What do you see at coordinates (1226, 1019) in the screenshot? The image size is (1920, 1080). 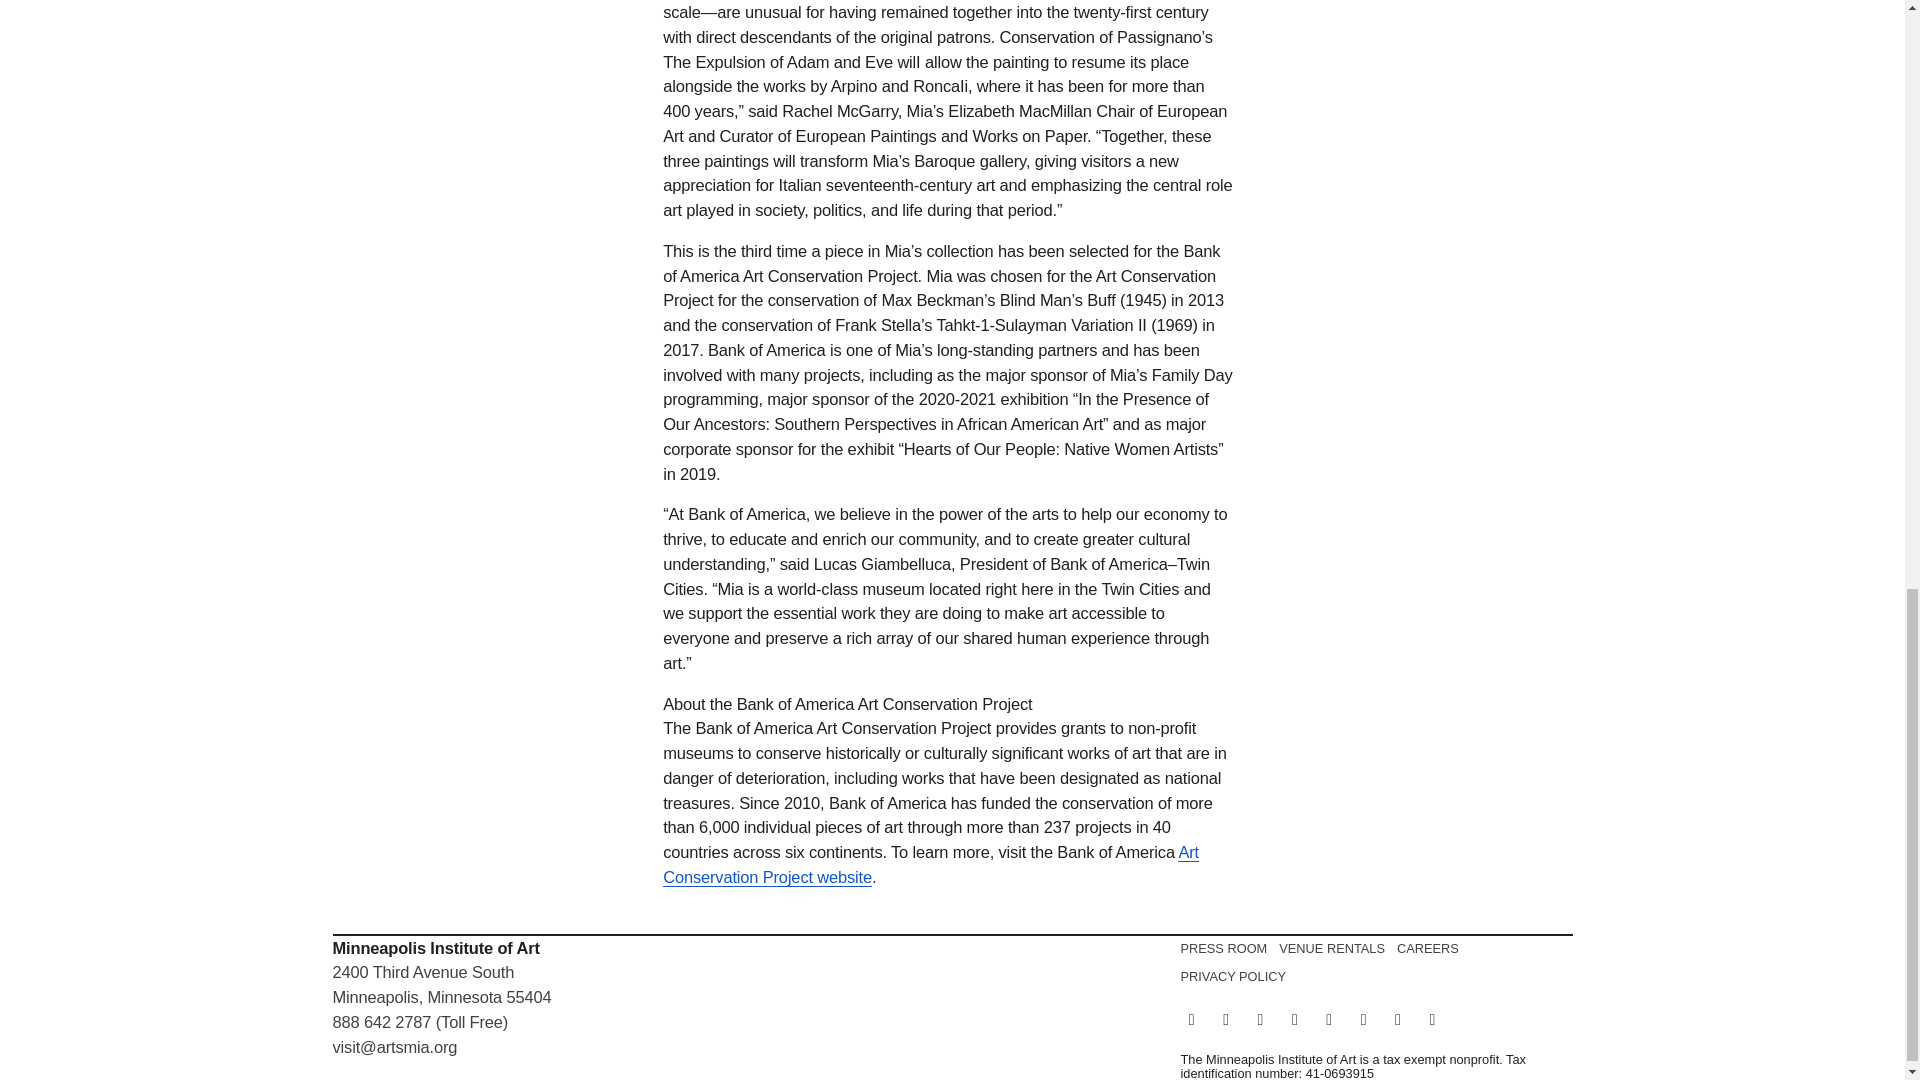 I see `Mia on Facebook` at bounding box center [1226, 1019].